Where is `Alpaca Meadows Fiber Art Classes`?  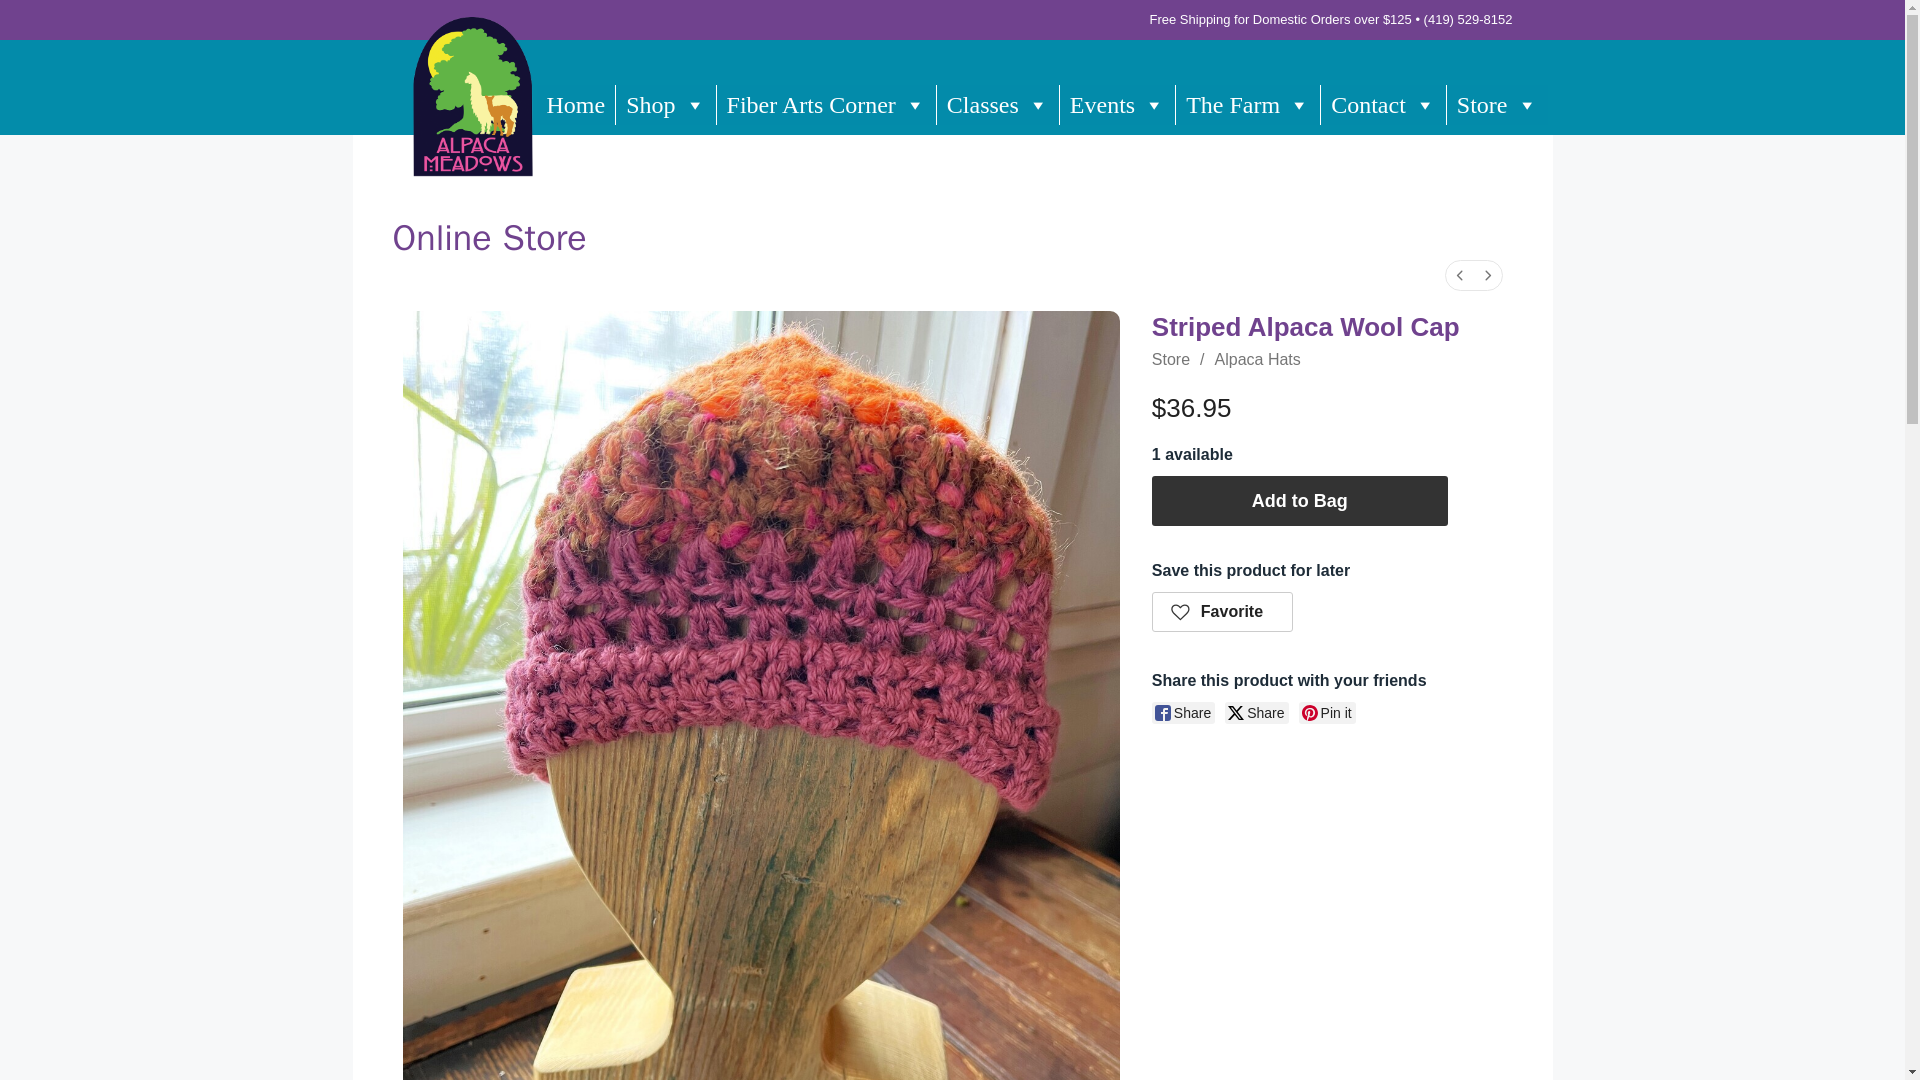
Alpaca Meadows Fiber Art Classes is located at coordinates (998, 104).